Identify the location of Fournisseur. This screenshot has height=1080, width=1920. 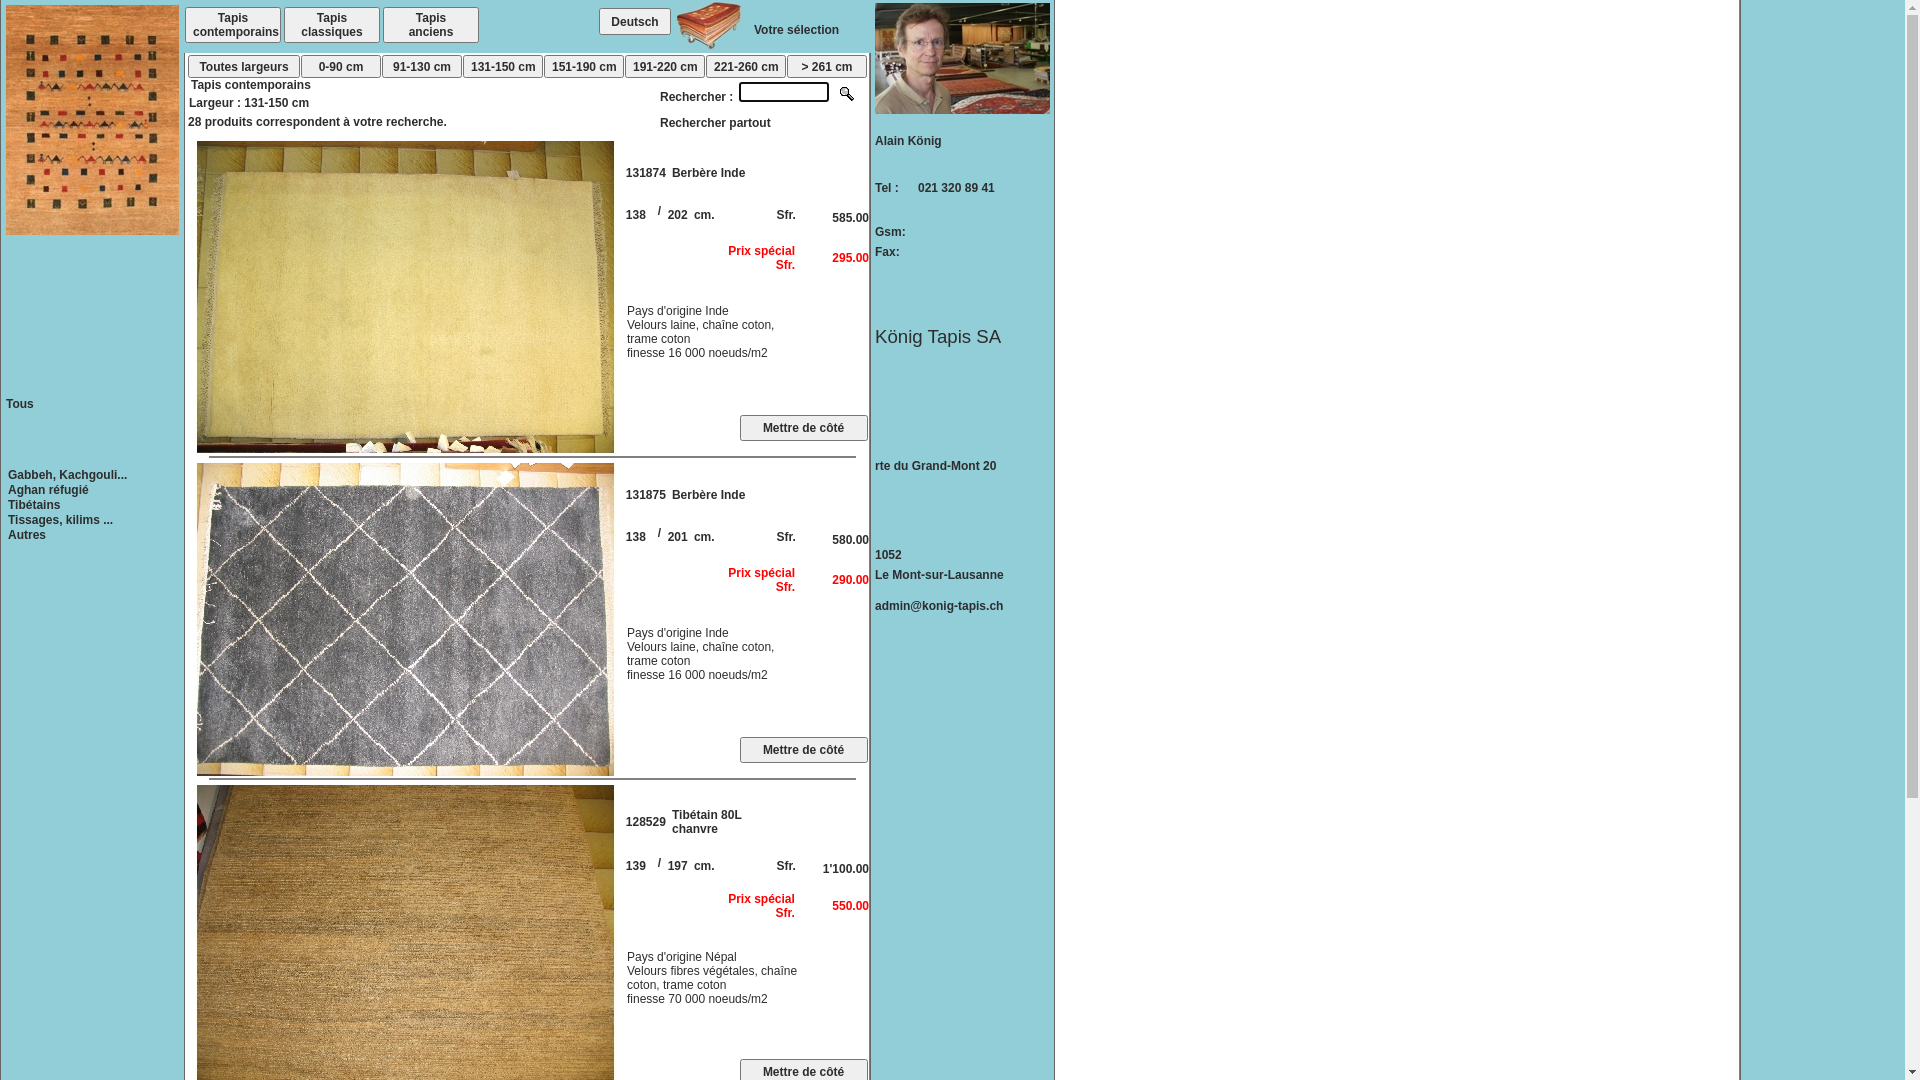
(804, 1035).